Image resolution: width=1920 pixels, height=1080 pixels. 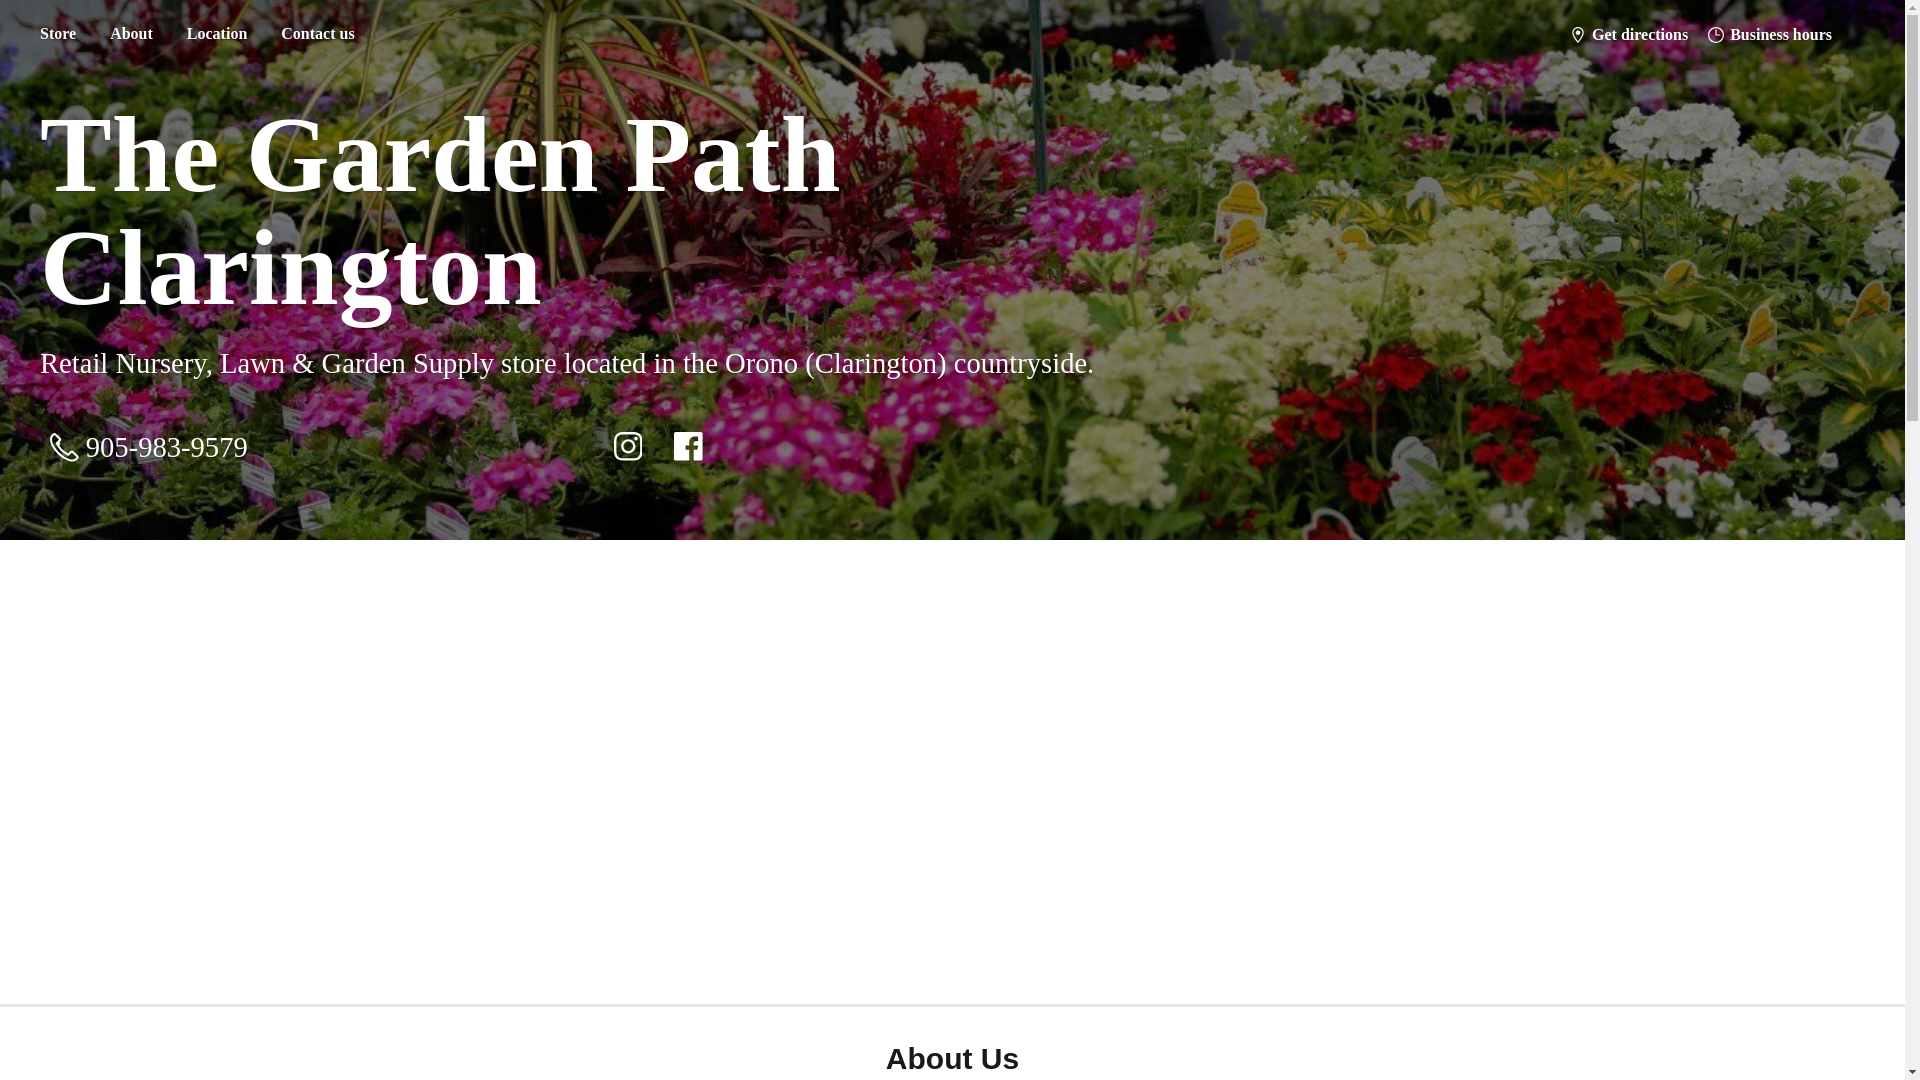 I want to click on 905-983-9579, so click(x=148, y=446).